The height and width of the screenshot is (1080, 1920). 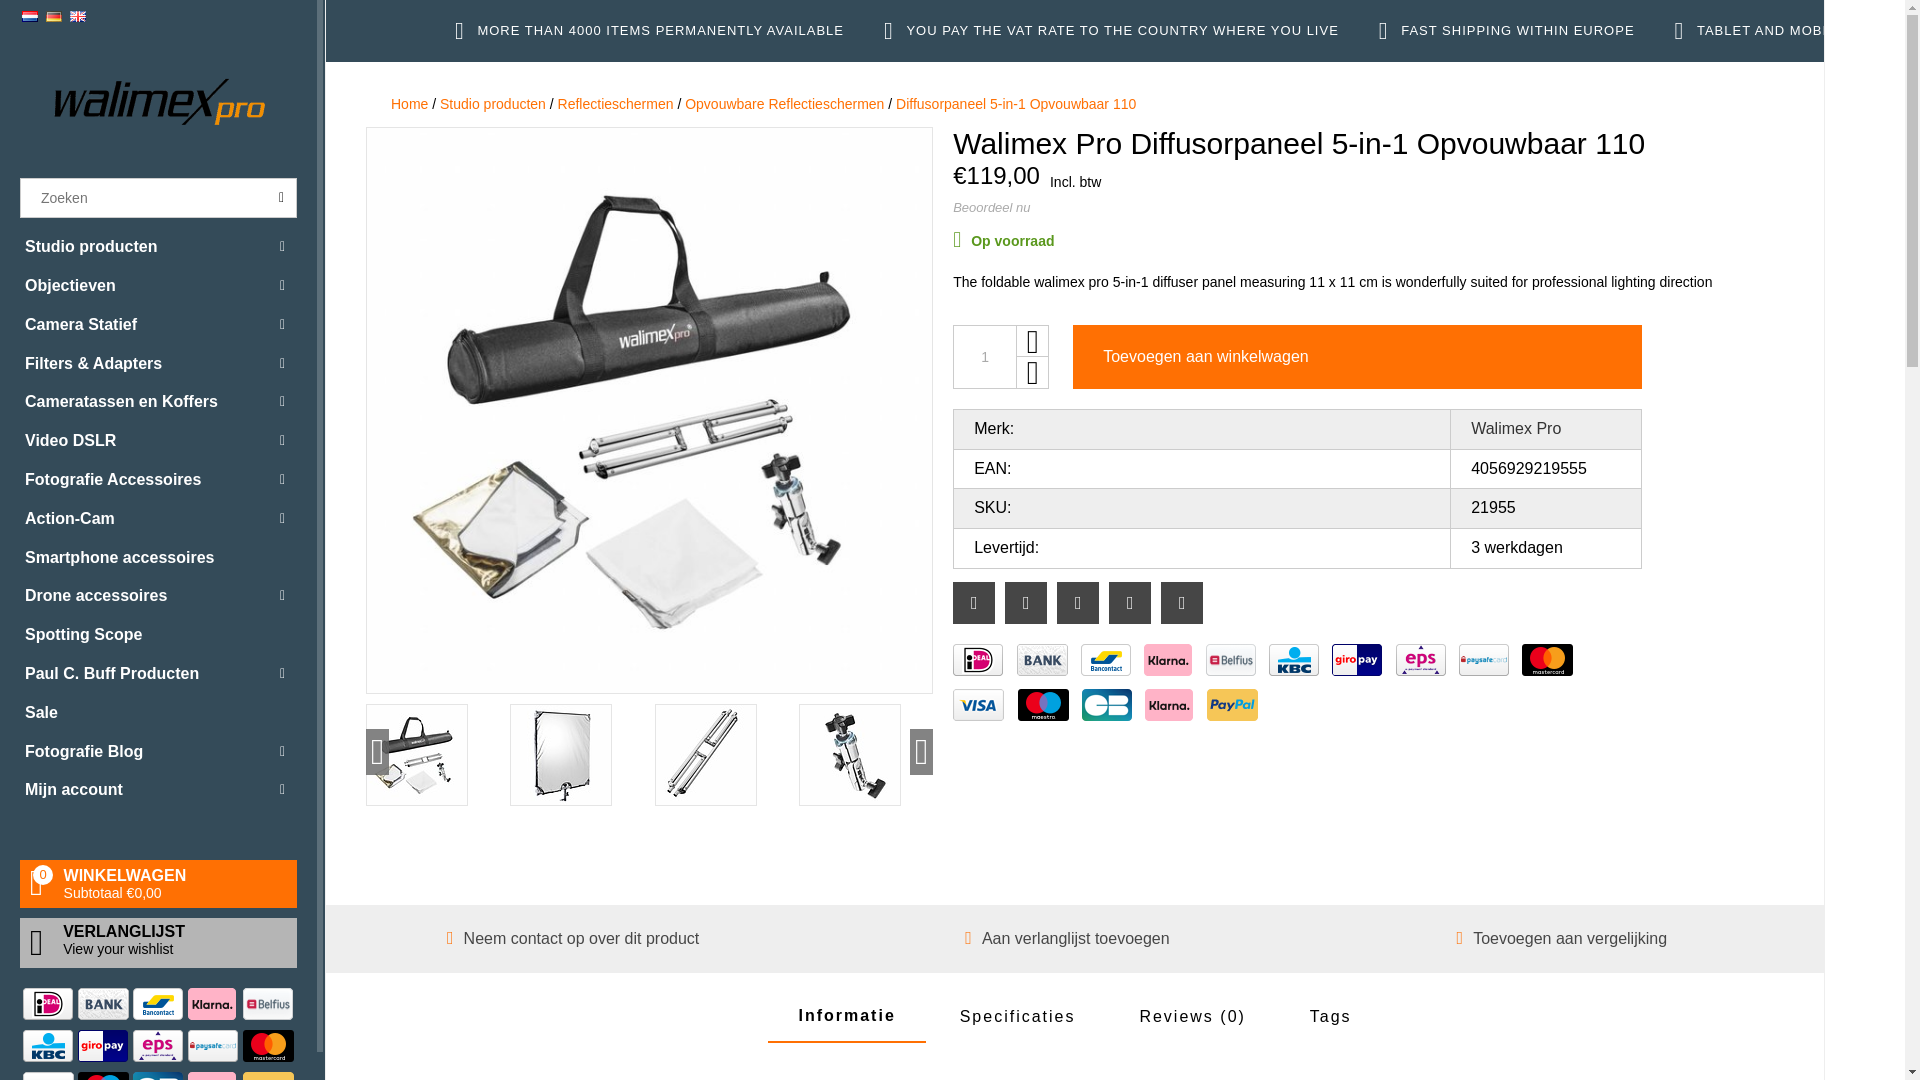 I want to click on Deutsch, so click(x=54, y=16).